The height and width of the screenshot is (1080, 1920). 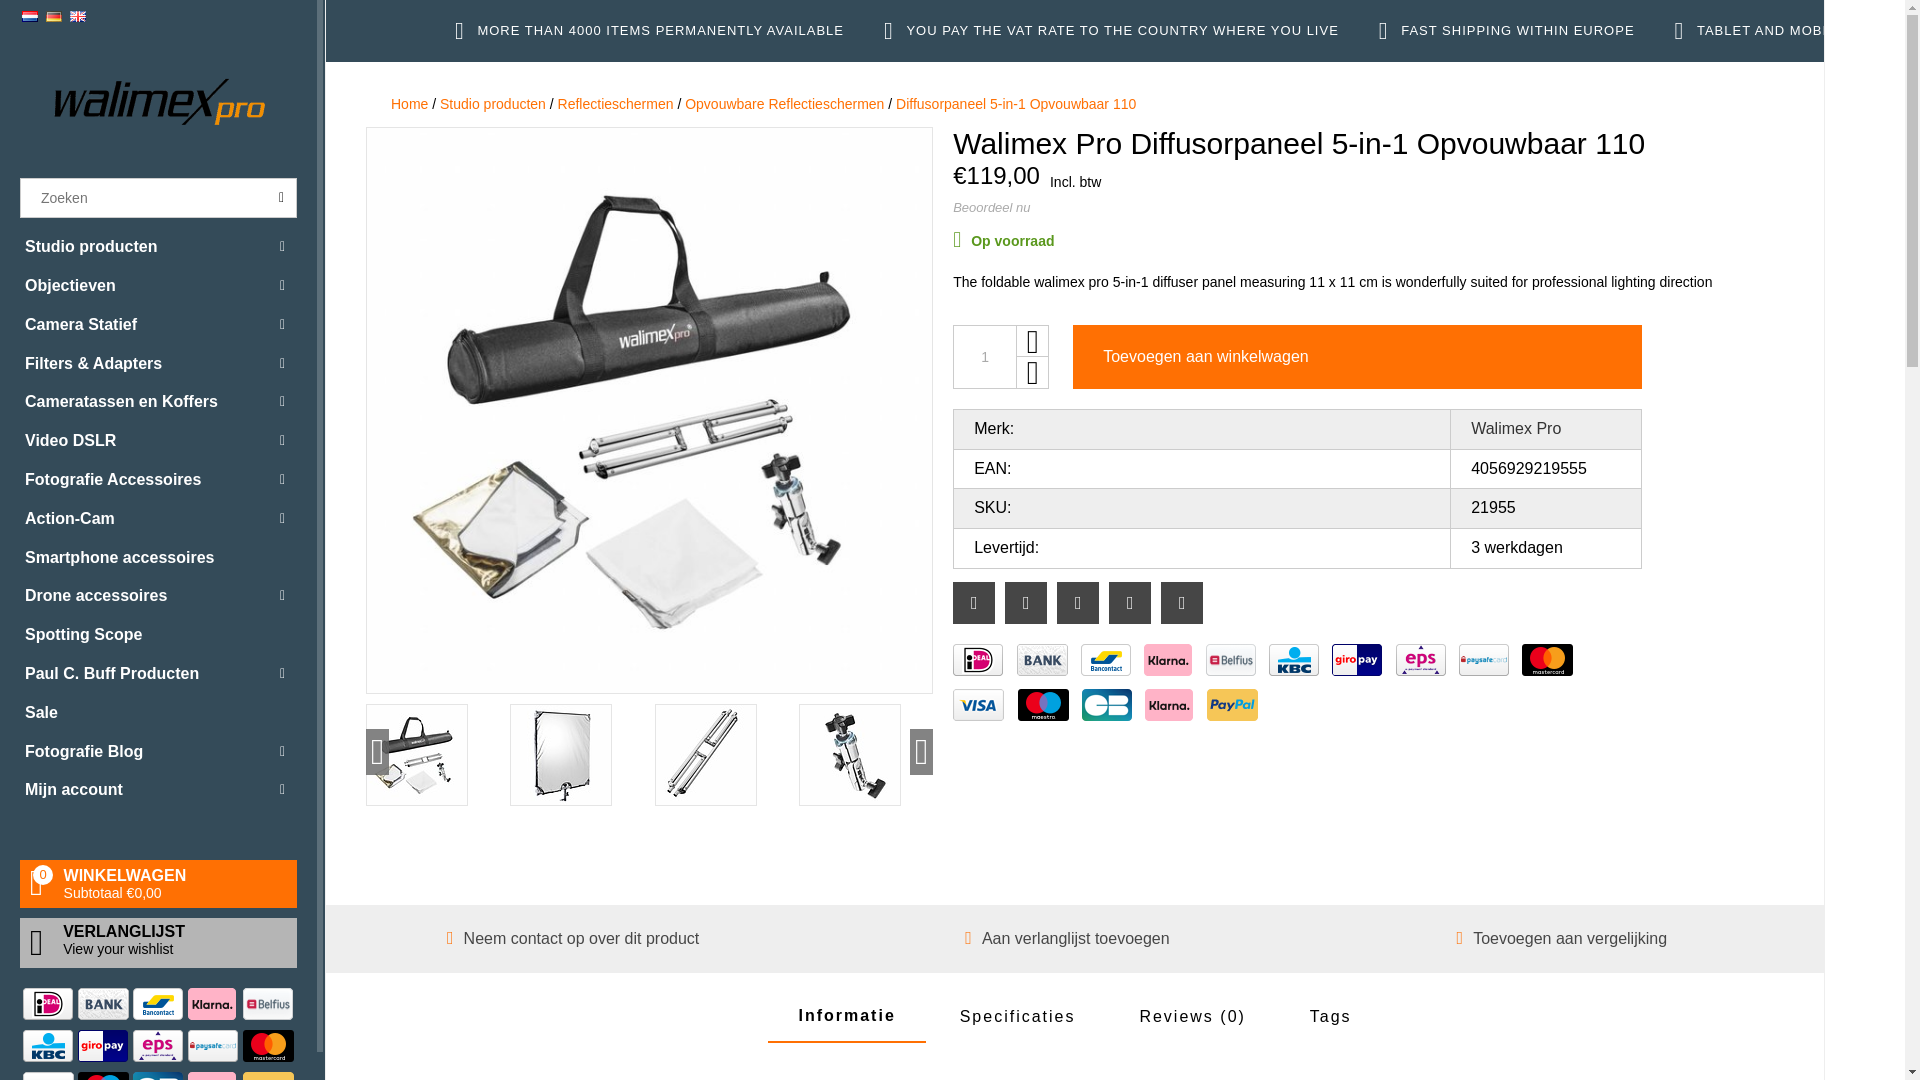 I want to click on Deutsch, so click(x=54, y=16).